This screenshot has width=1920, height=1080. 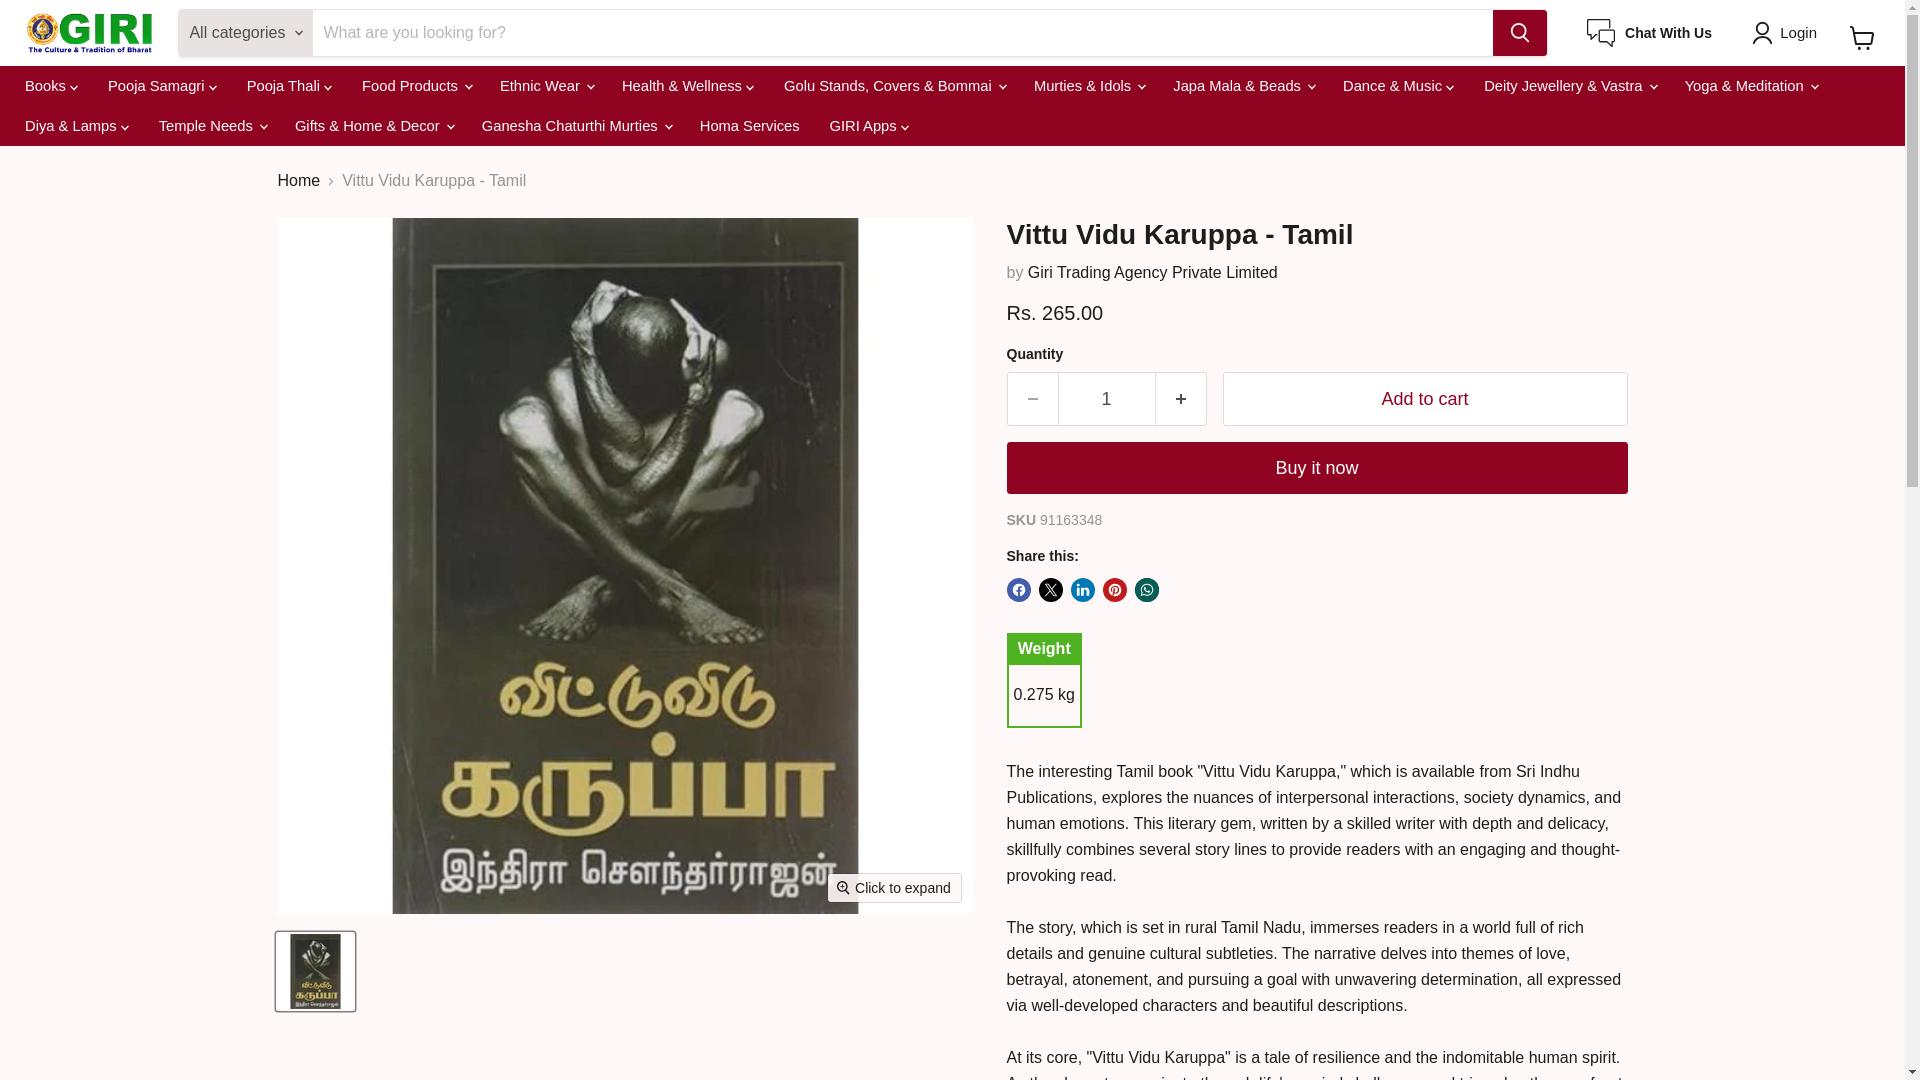 What do you see at coordinates (1106, 398) in the screenshot?
I see `1` at bounding box center [1106, 398].